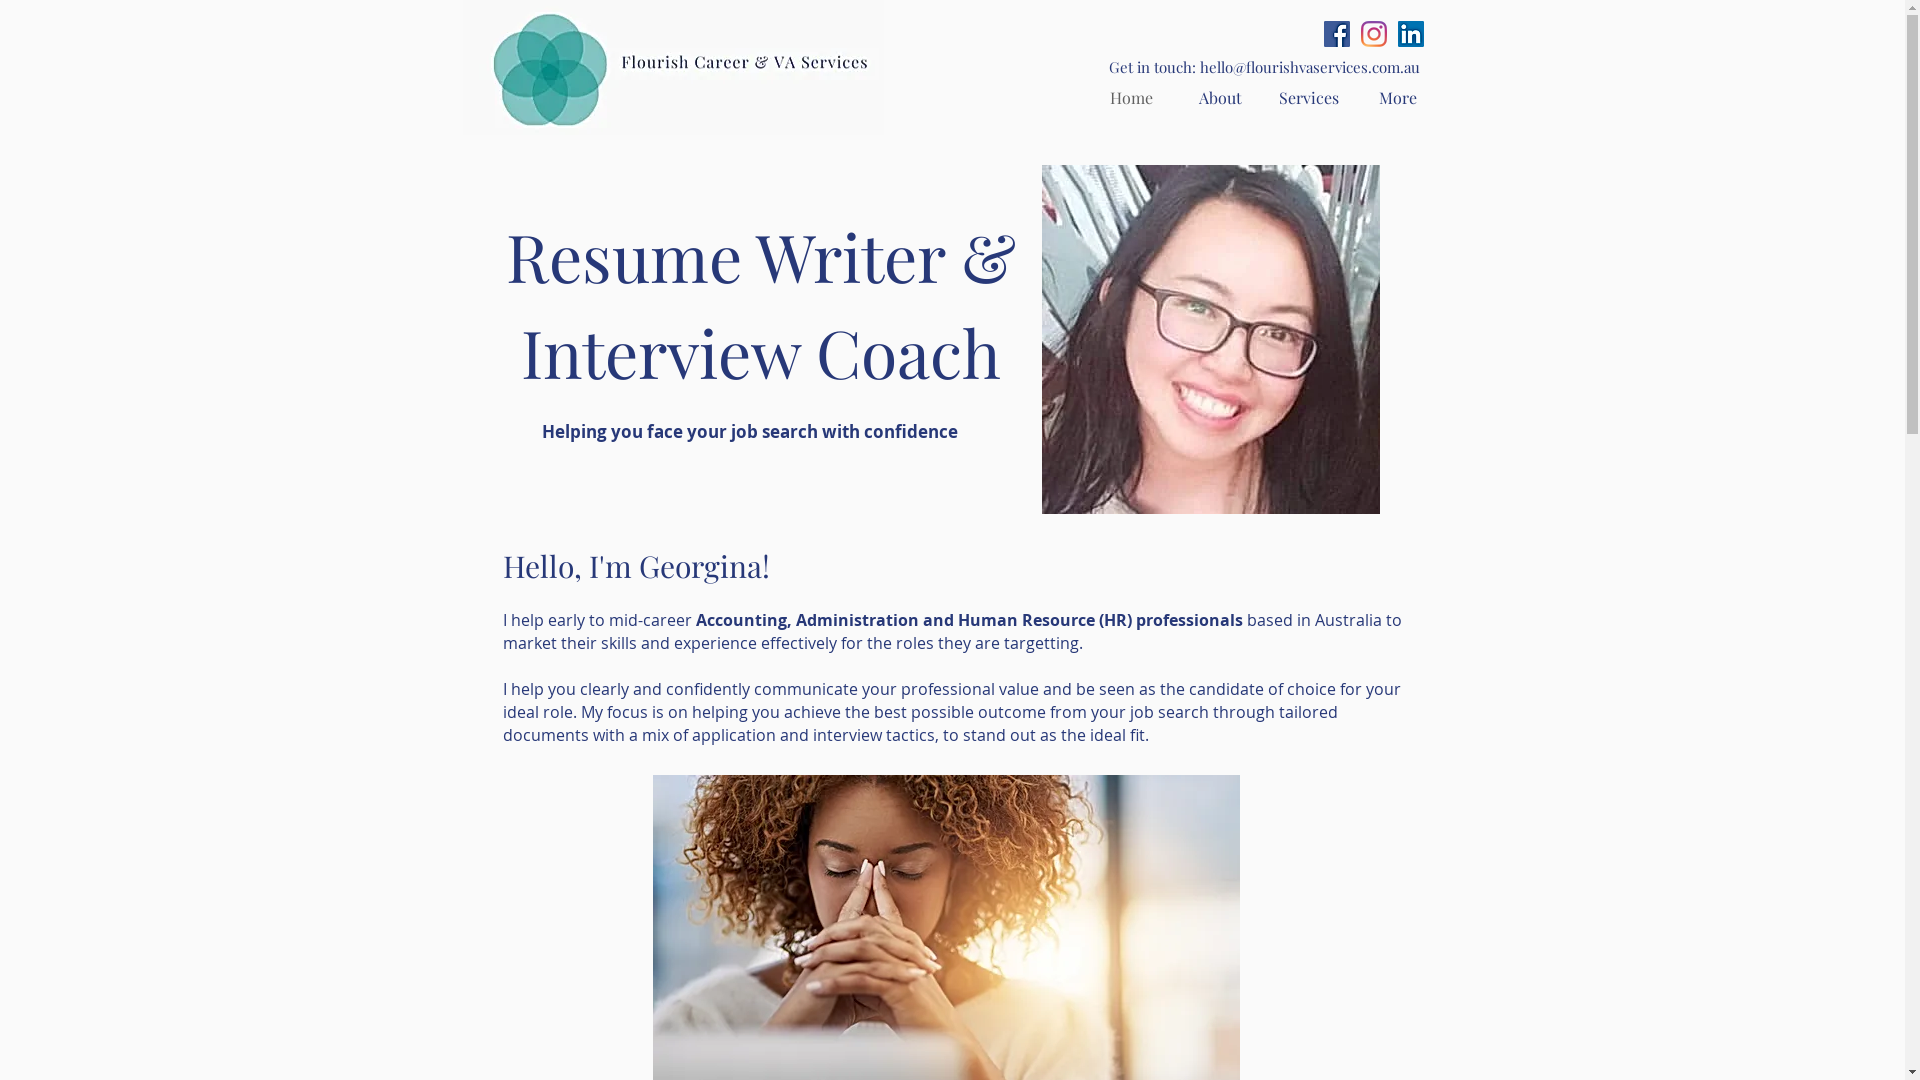 The height and width of the screenshot is (1080, 1920). Describe the element at coordinates (1220, 98) in the screenshot. I see `About` at that location.